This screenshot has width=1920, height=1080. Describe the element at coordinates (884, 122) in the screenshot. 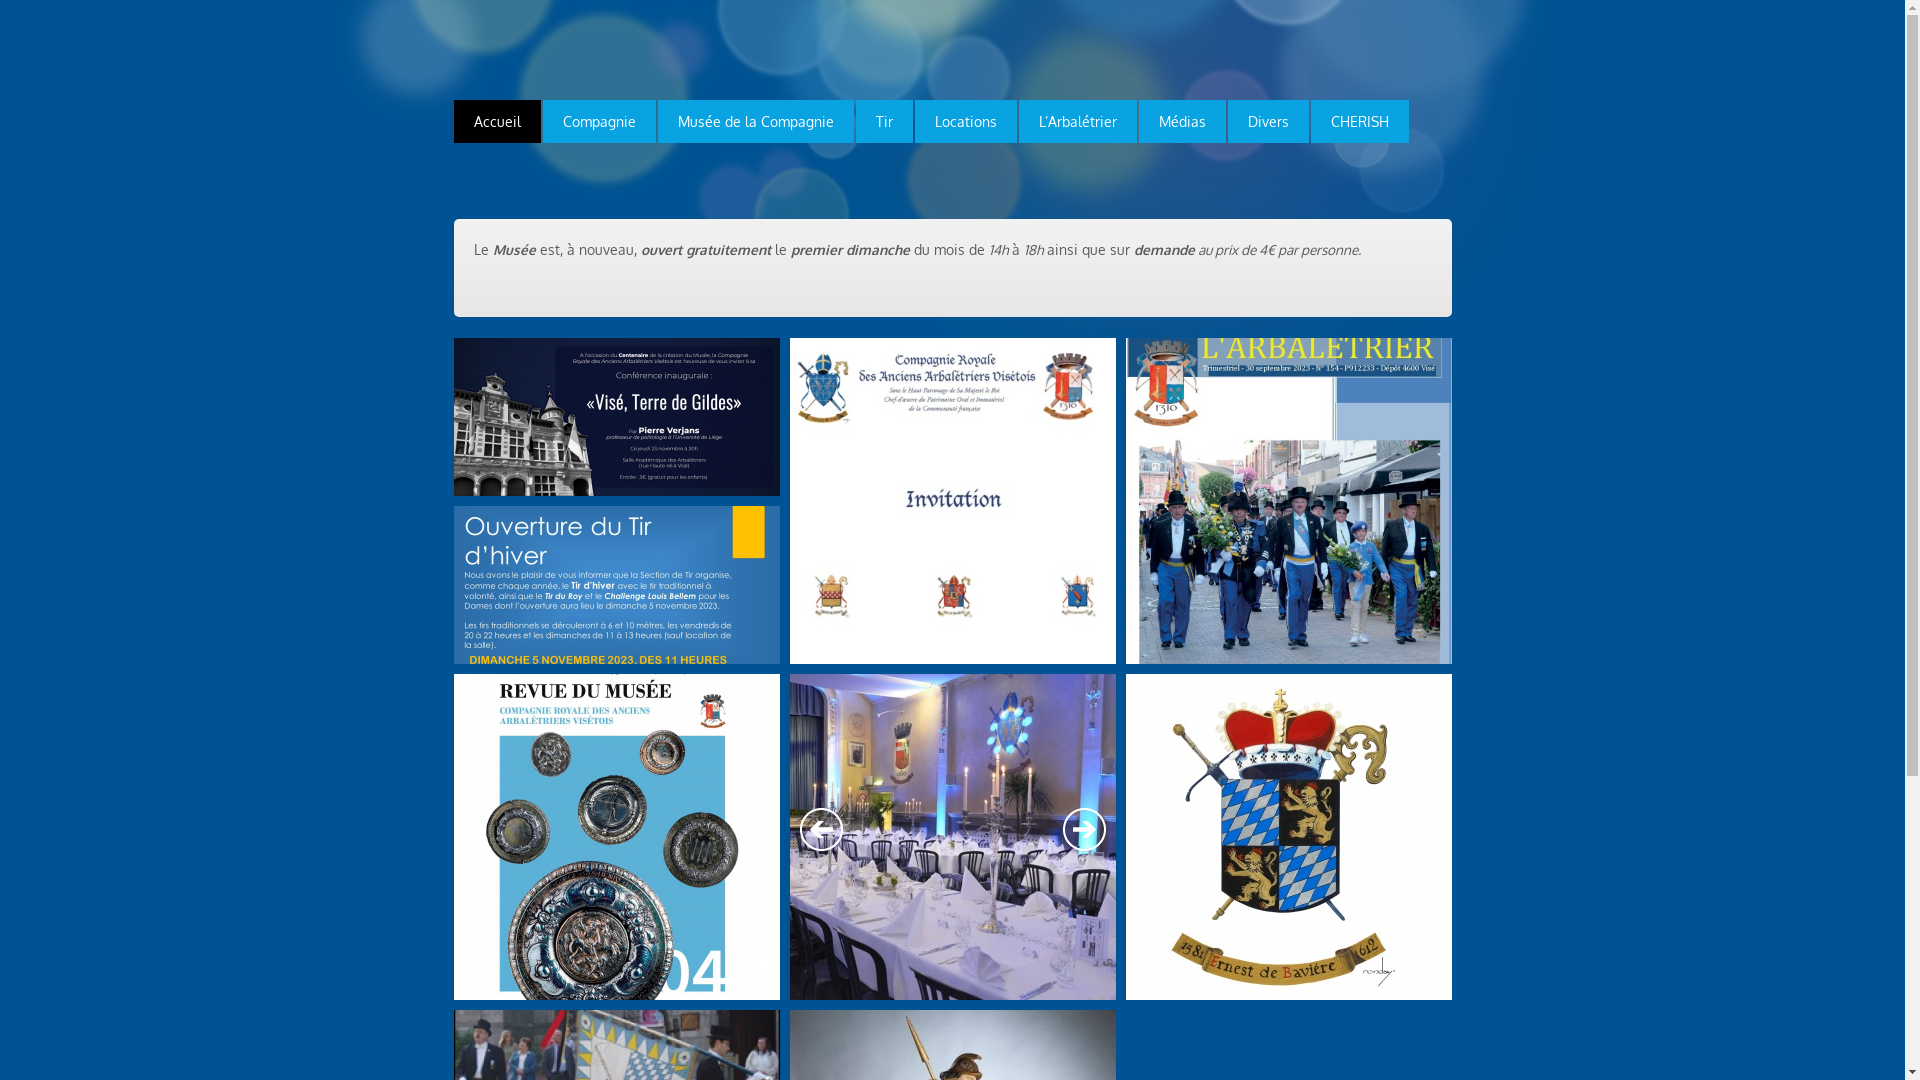

I see `Tir` at that location.